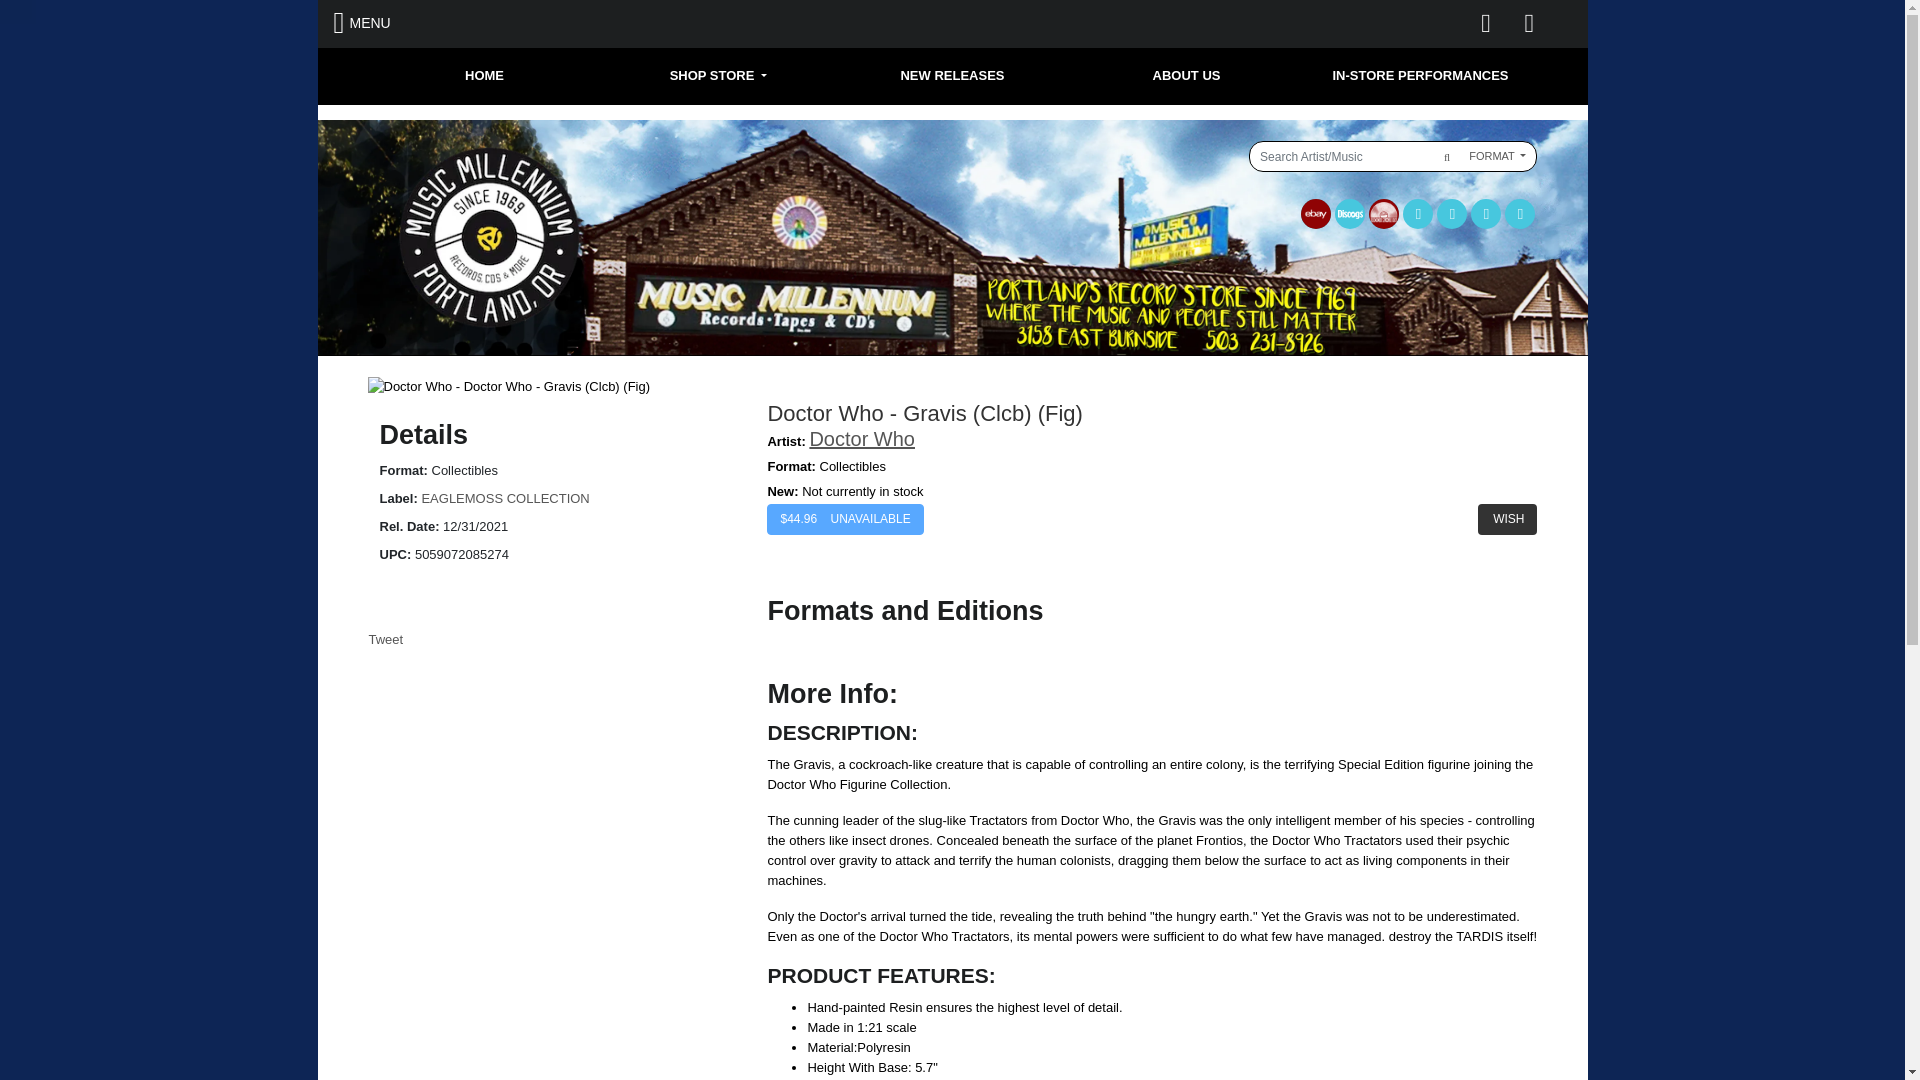  What do you see at coordinates (1444, 156) in the screenshot?
I see `Search` at bounding box center [1444, 156].